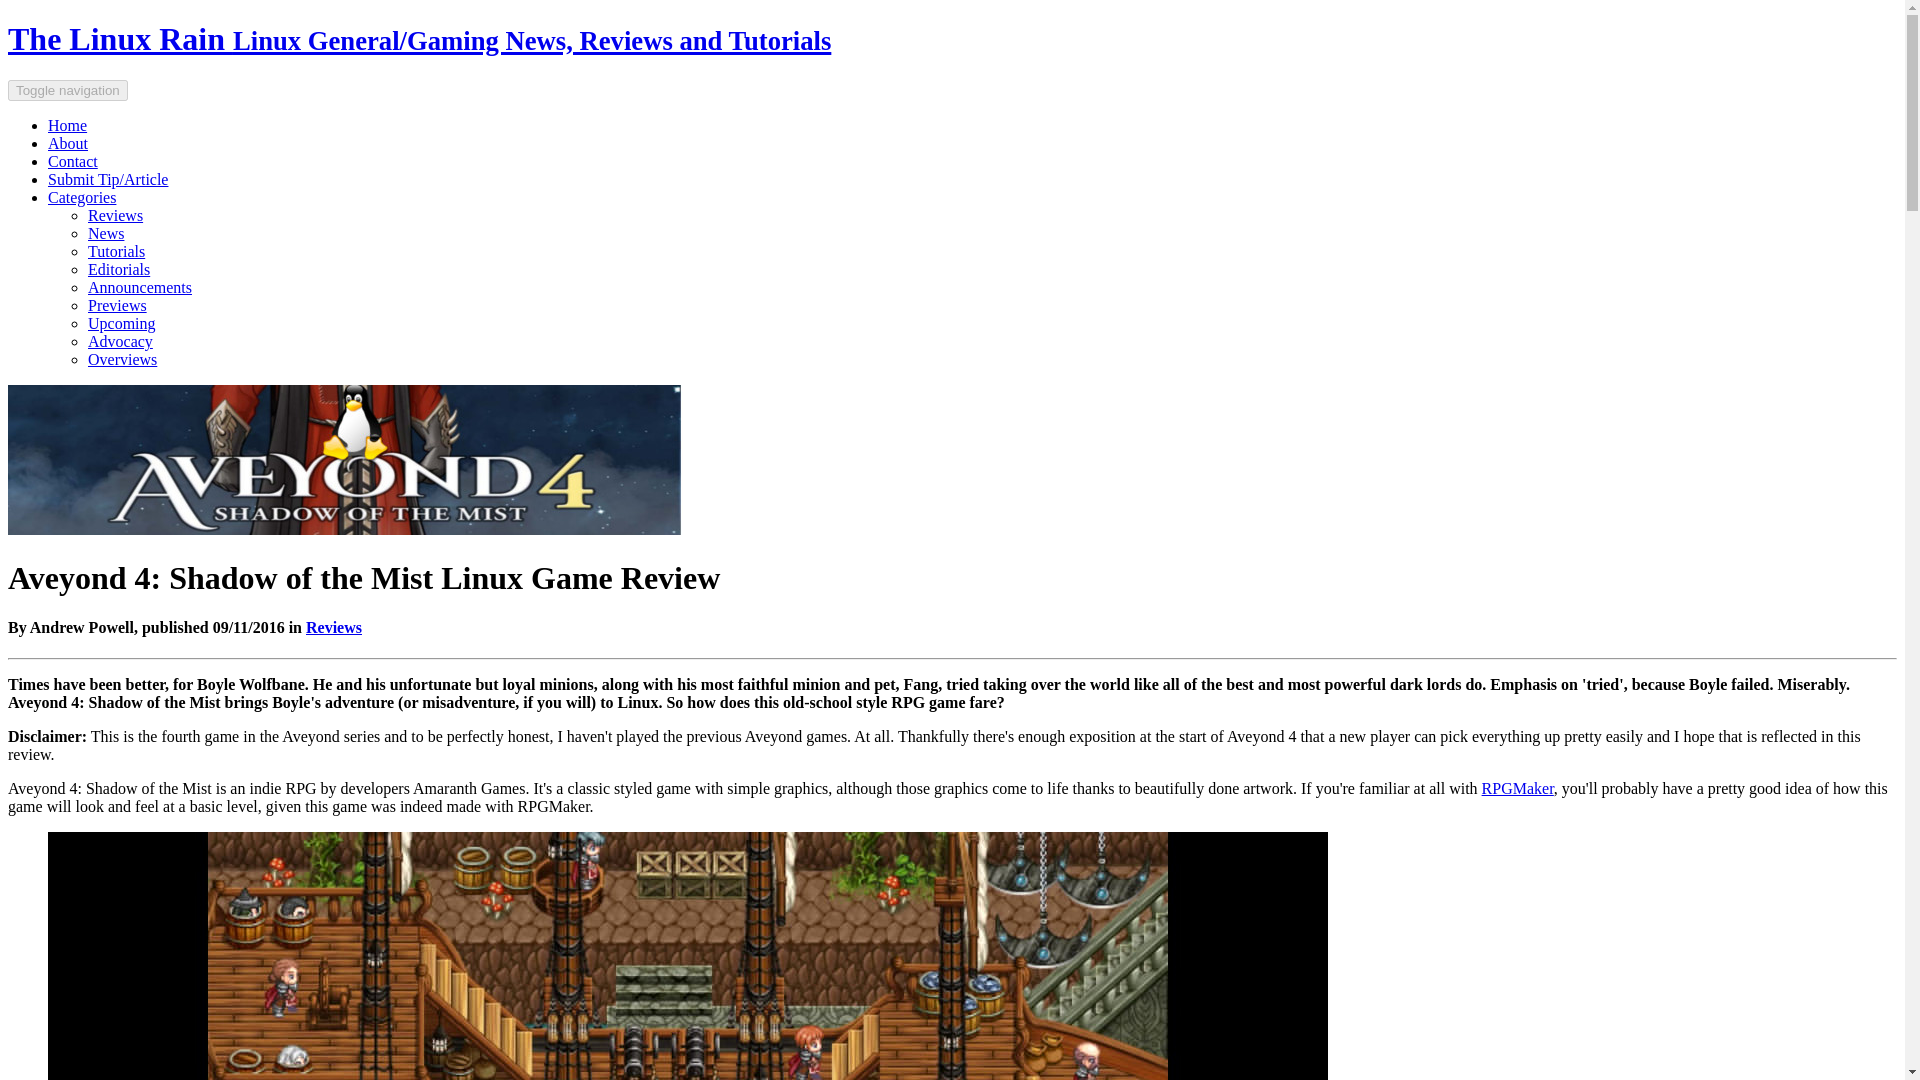 The height and width of the screenshot is (1080, 1920). Describe the element at coordinates (118, 269) in the screenshot. I see `Editorials` at that location.